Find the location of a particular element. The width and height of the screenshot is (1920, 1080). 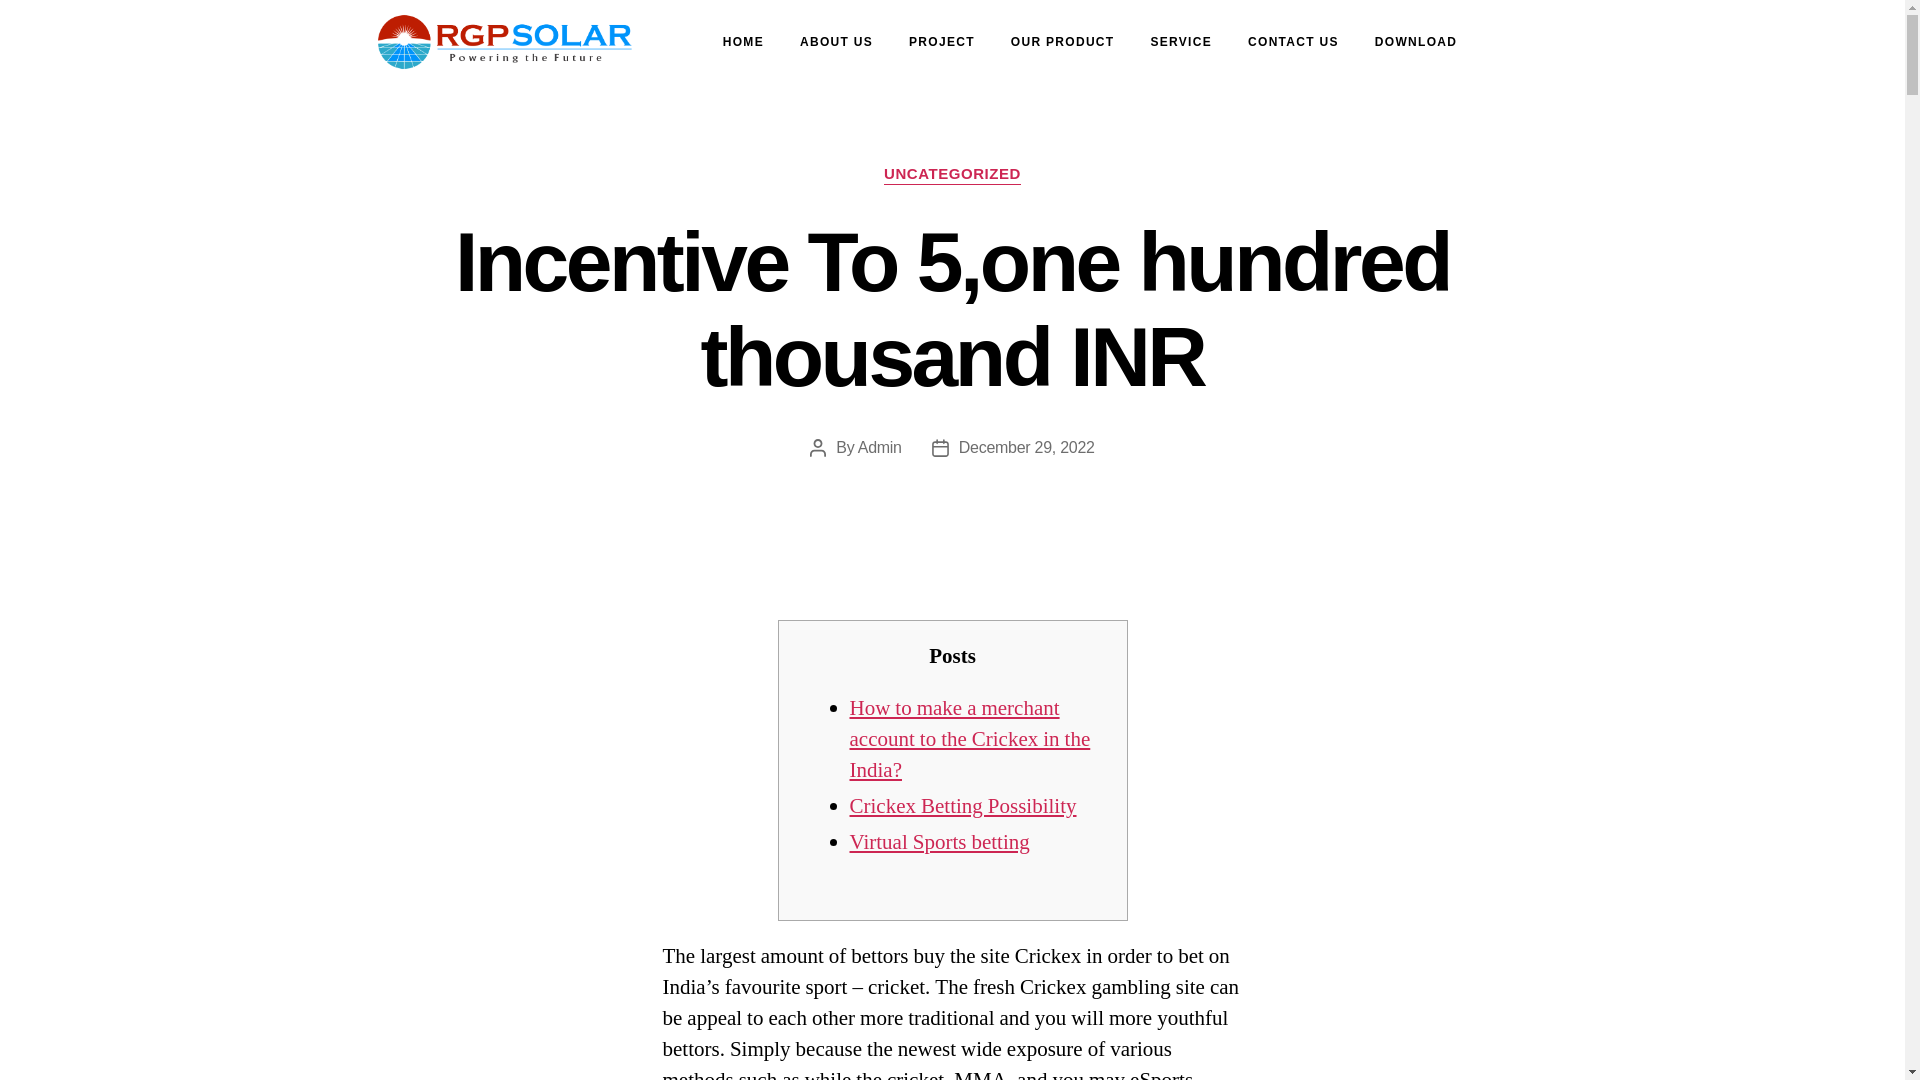

UNCATEGORIZED is located at coordinates (952, 174).